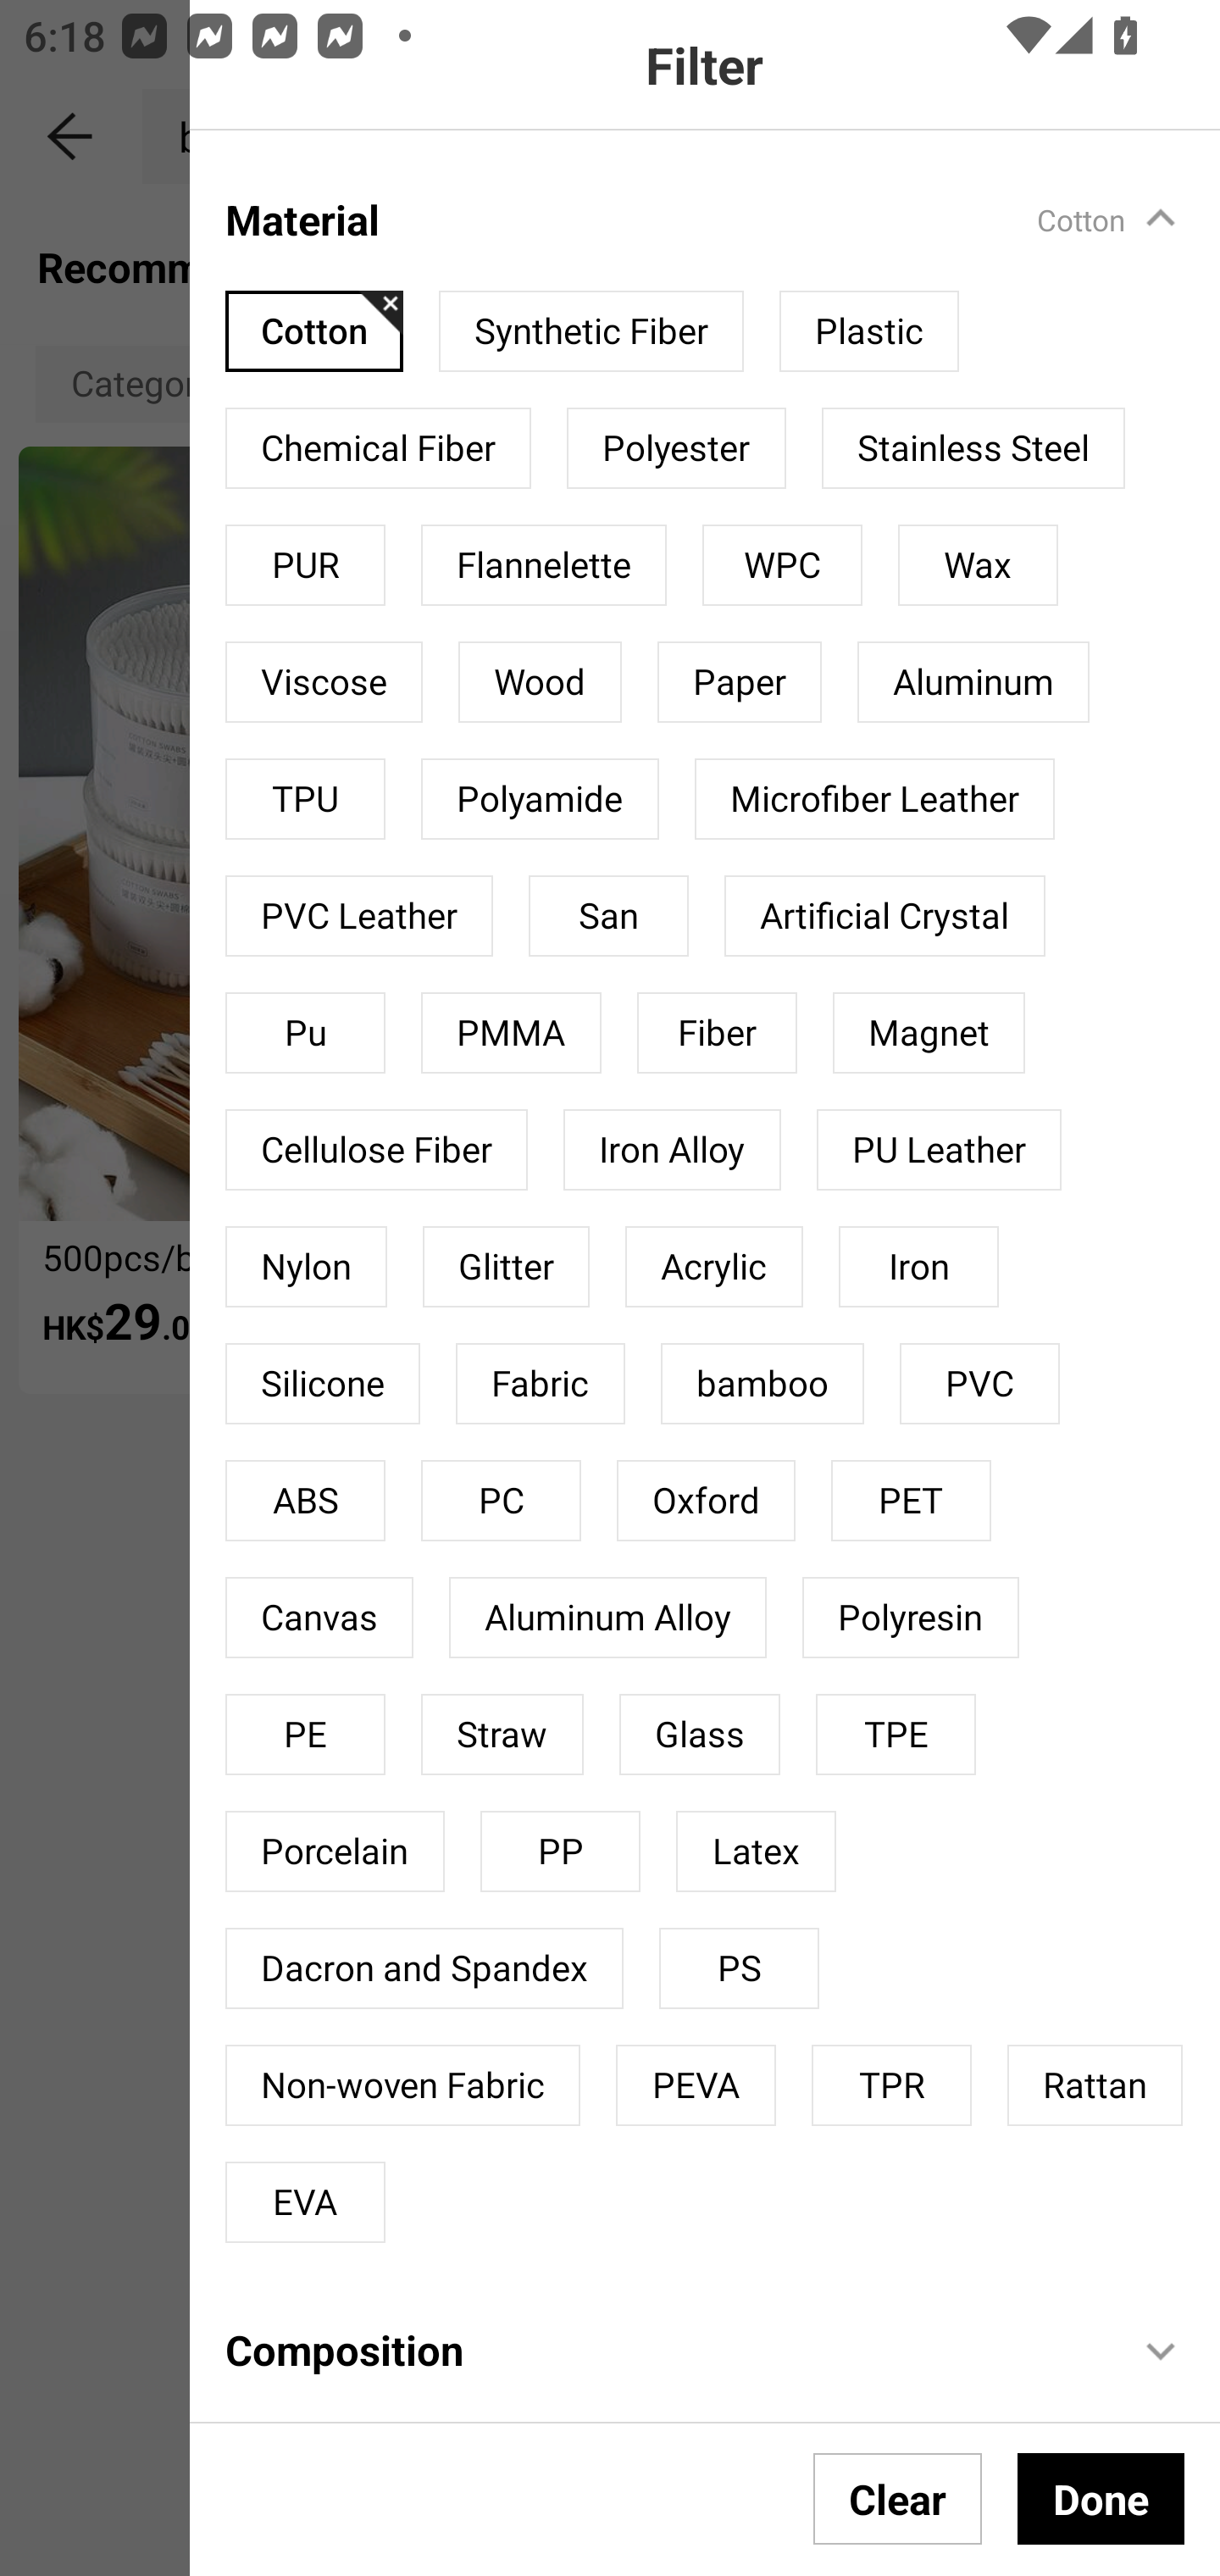  Describe the element at coordinates (929, 1032) in the screenshot. I see `Magnet` at that location.